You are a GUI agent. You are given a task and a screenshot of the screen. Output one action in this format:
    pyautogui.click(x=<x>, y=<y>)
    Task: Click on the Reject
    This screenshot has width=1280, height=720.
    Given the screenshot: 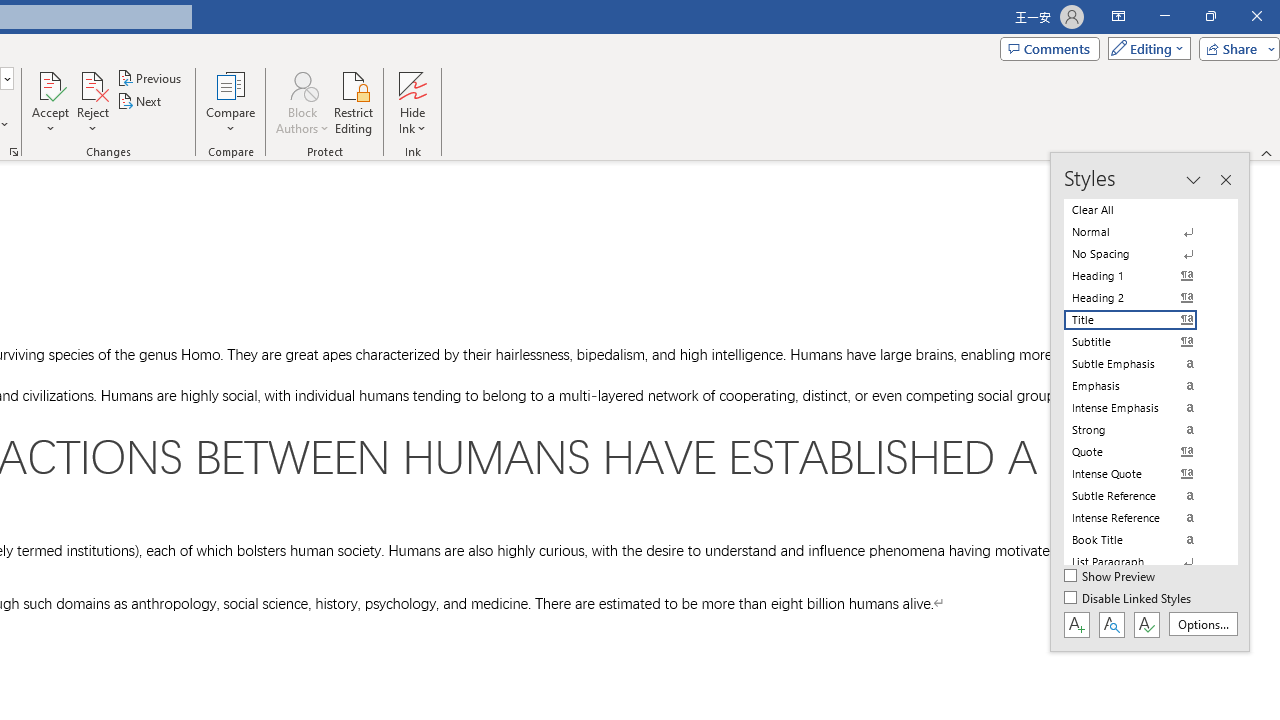 What is the action you would take?
    pyautogui.click(x=92, y=102)
    